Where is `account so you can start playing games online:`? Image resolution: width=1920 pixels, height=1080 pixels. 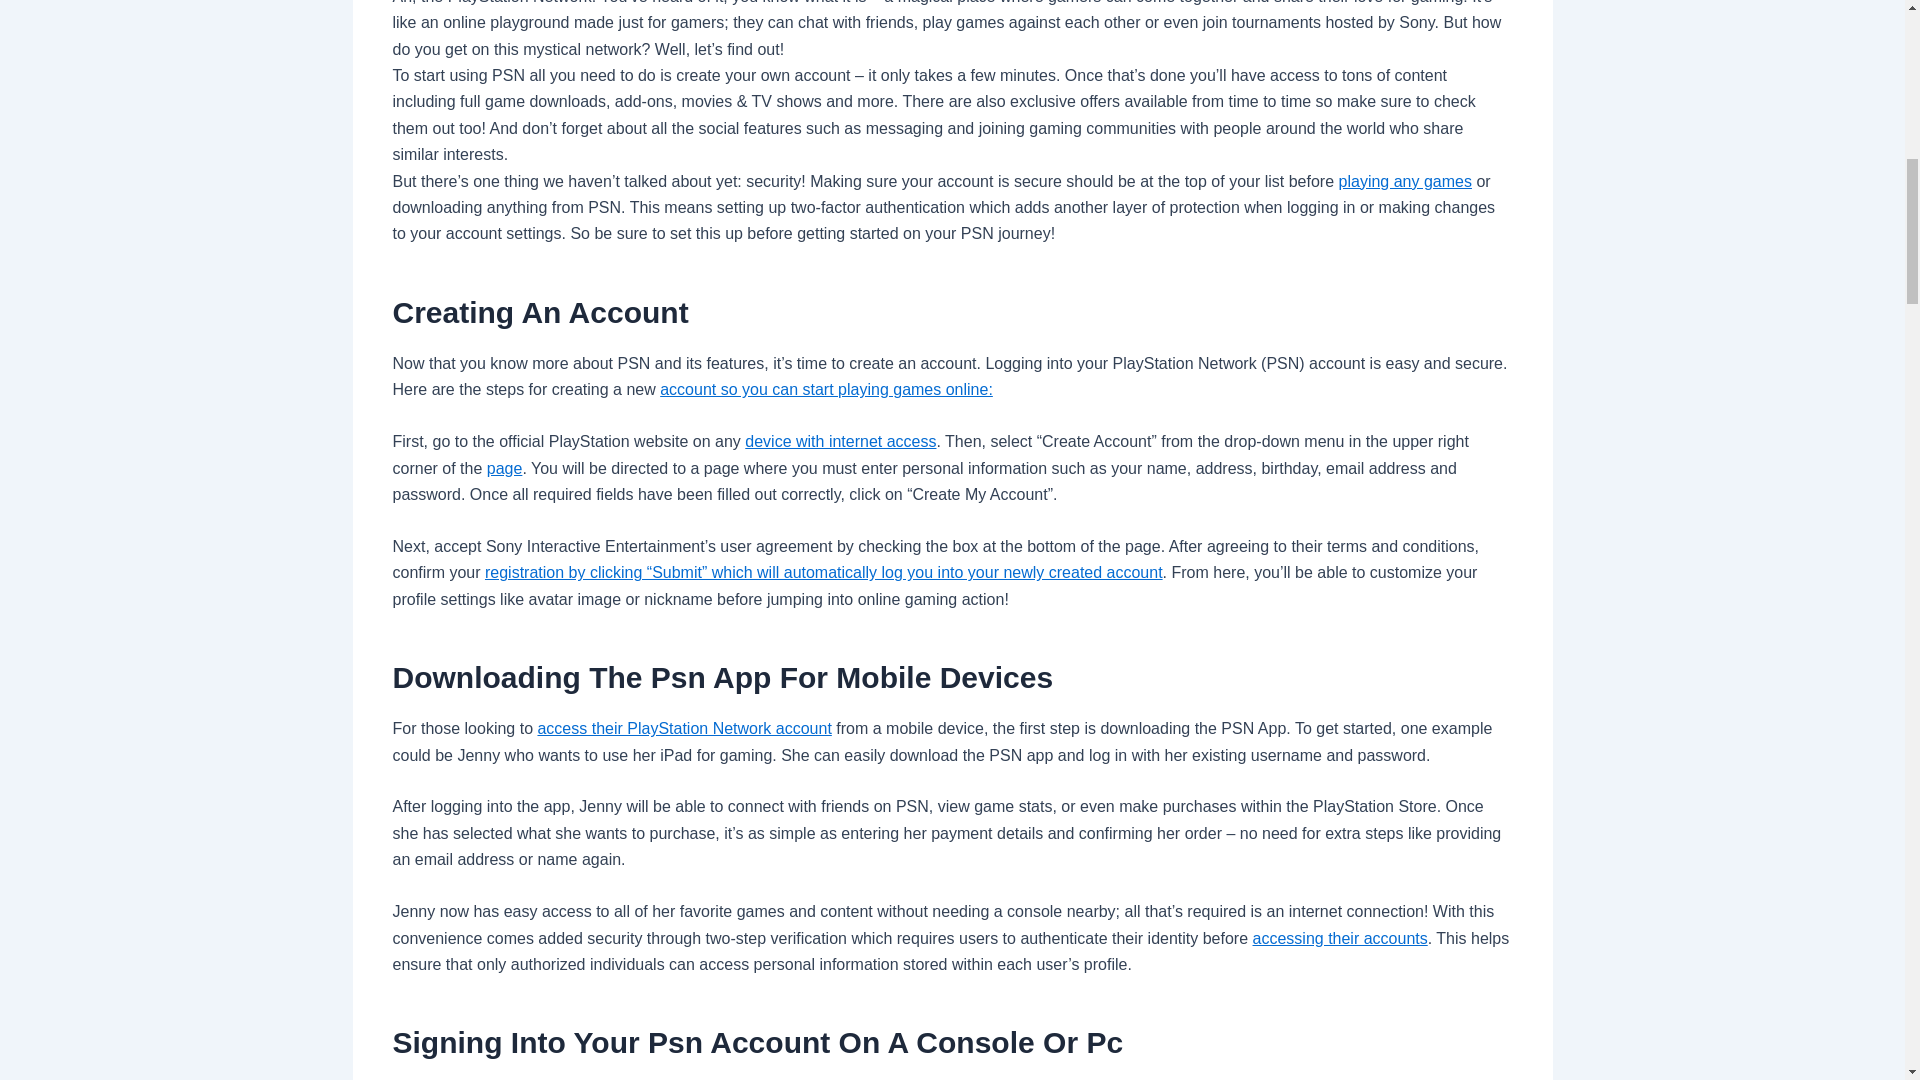 account so you can start playing games online: is located at coordinates (826, 390).